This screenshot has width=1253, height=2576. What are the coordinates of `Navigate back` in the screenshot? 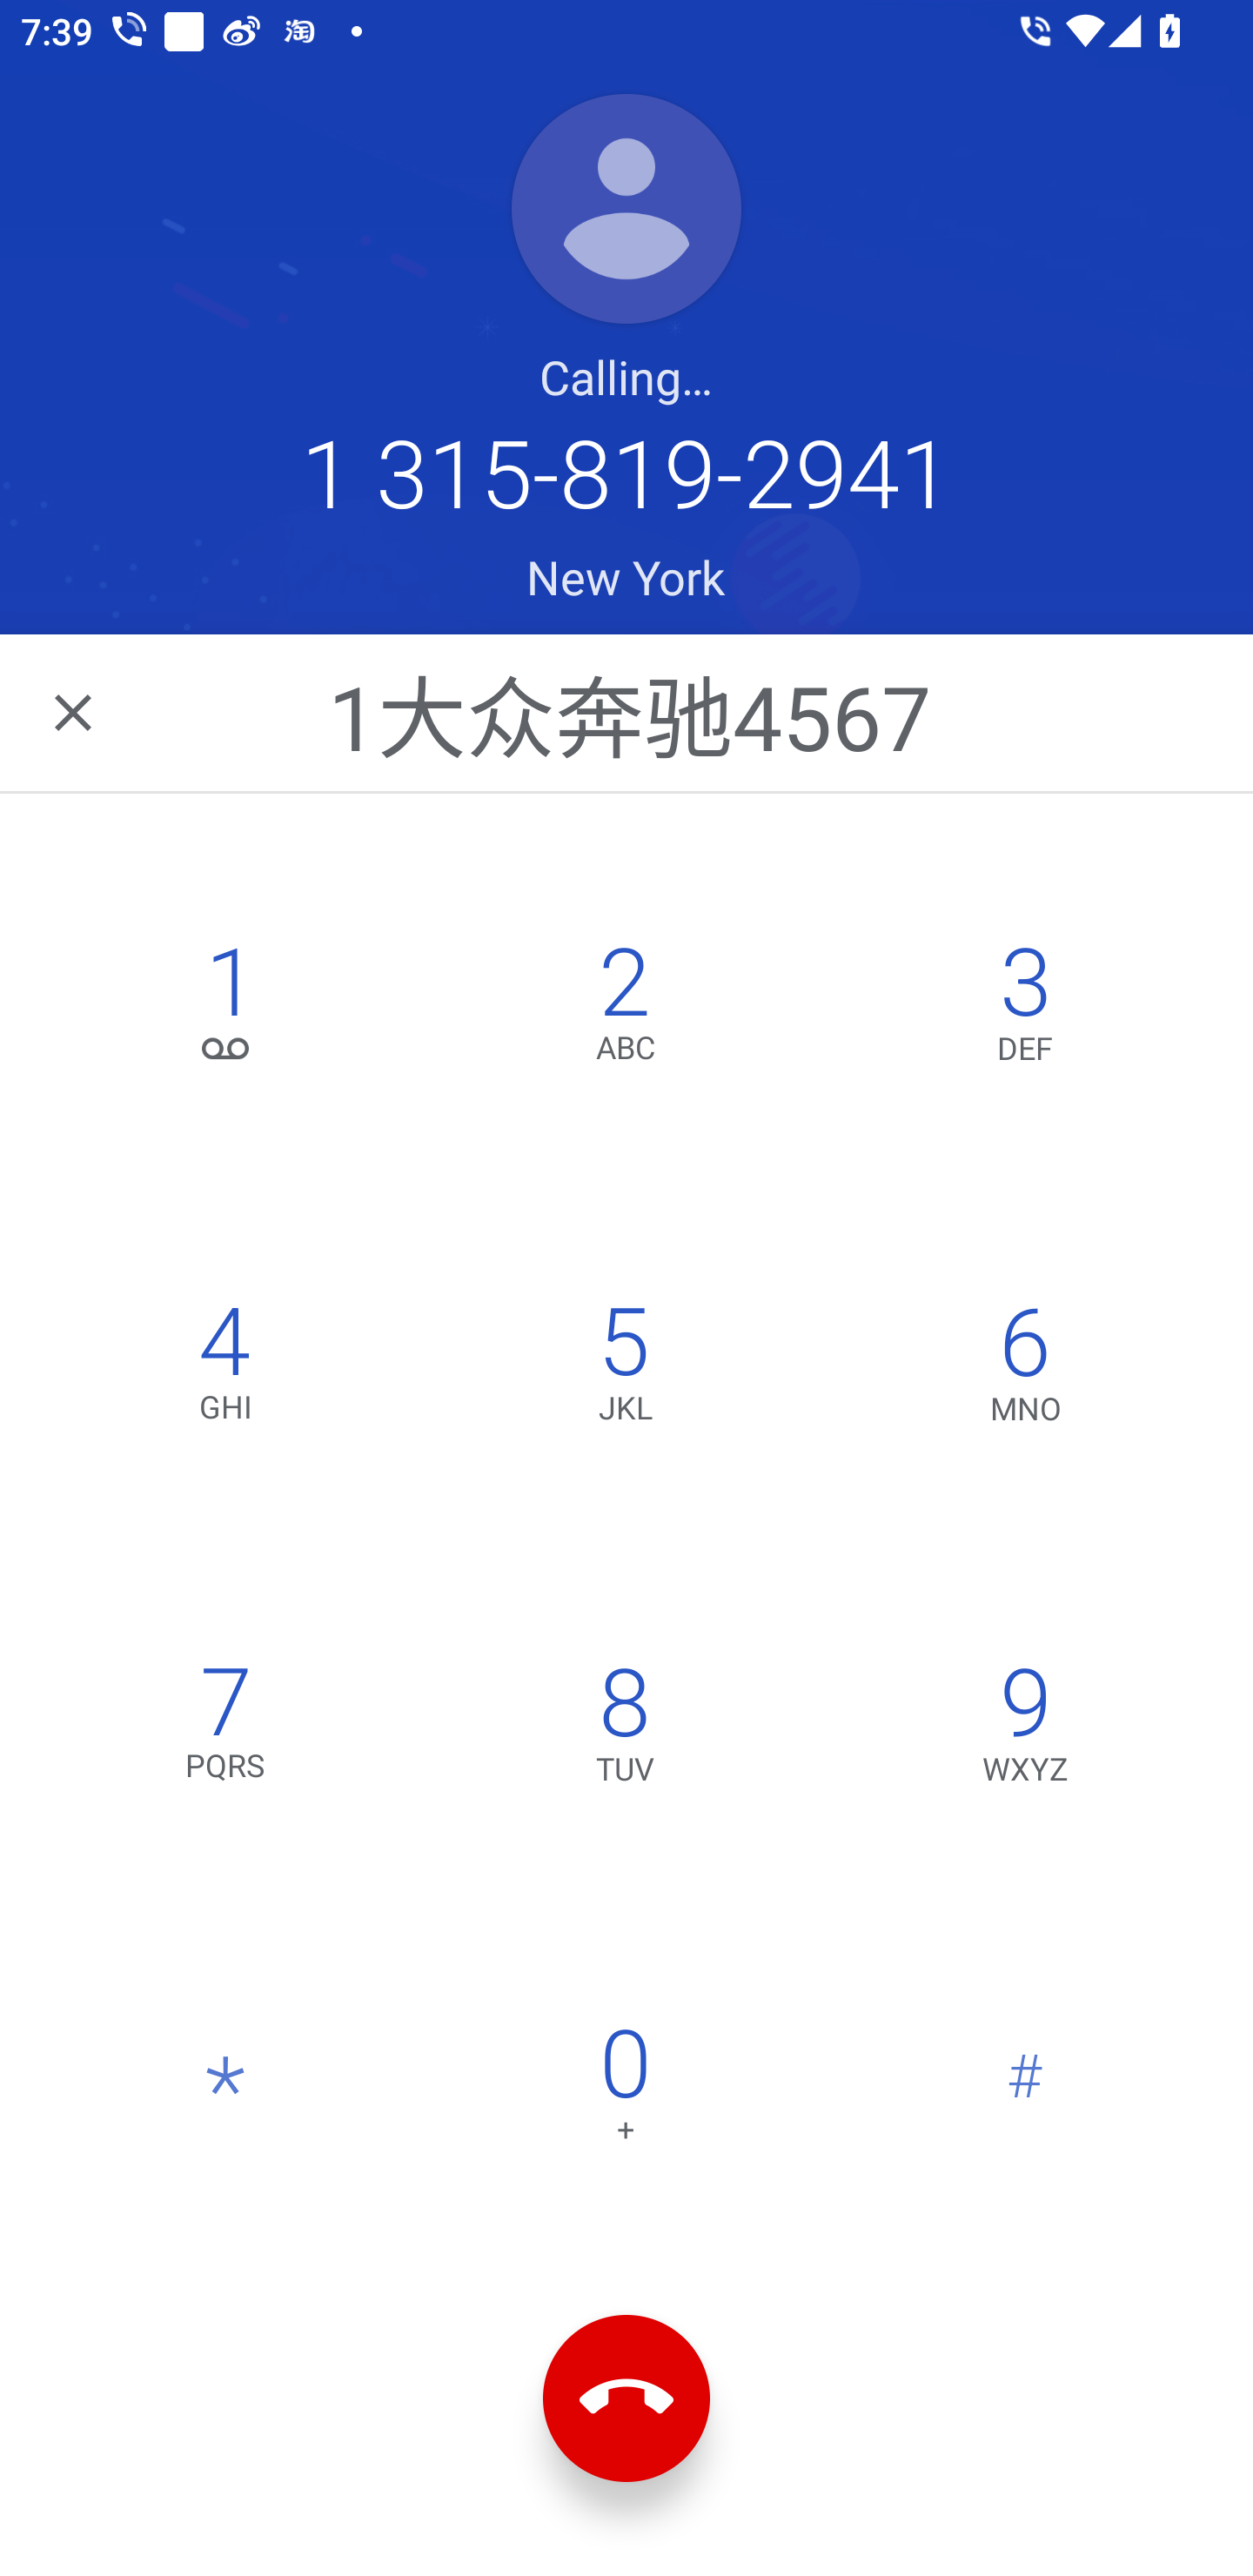 It's located at (75, 712).